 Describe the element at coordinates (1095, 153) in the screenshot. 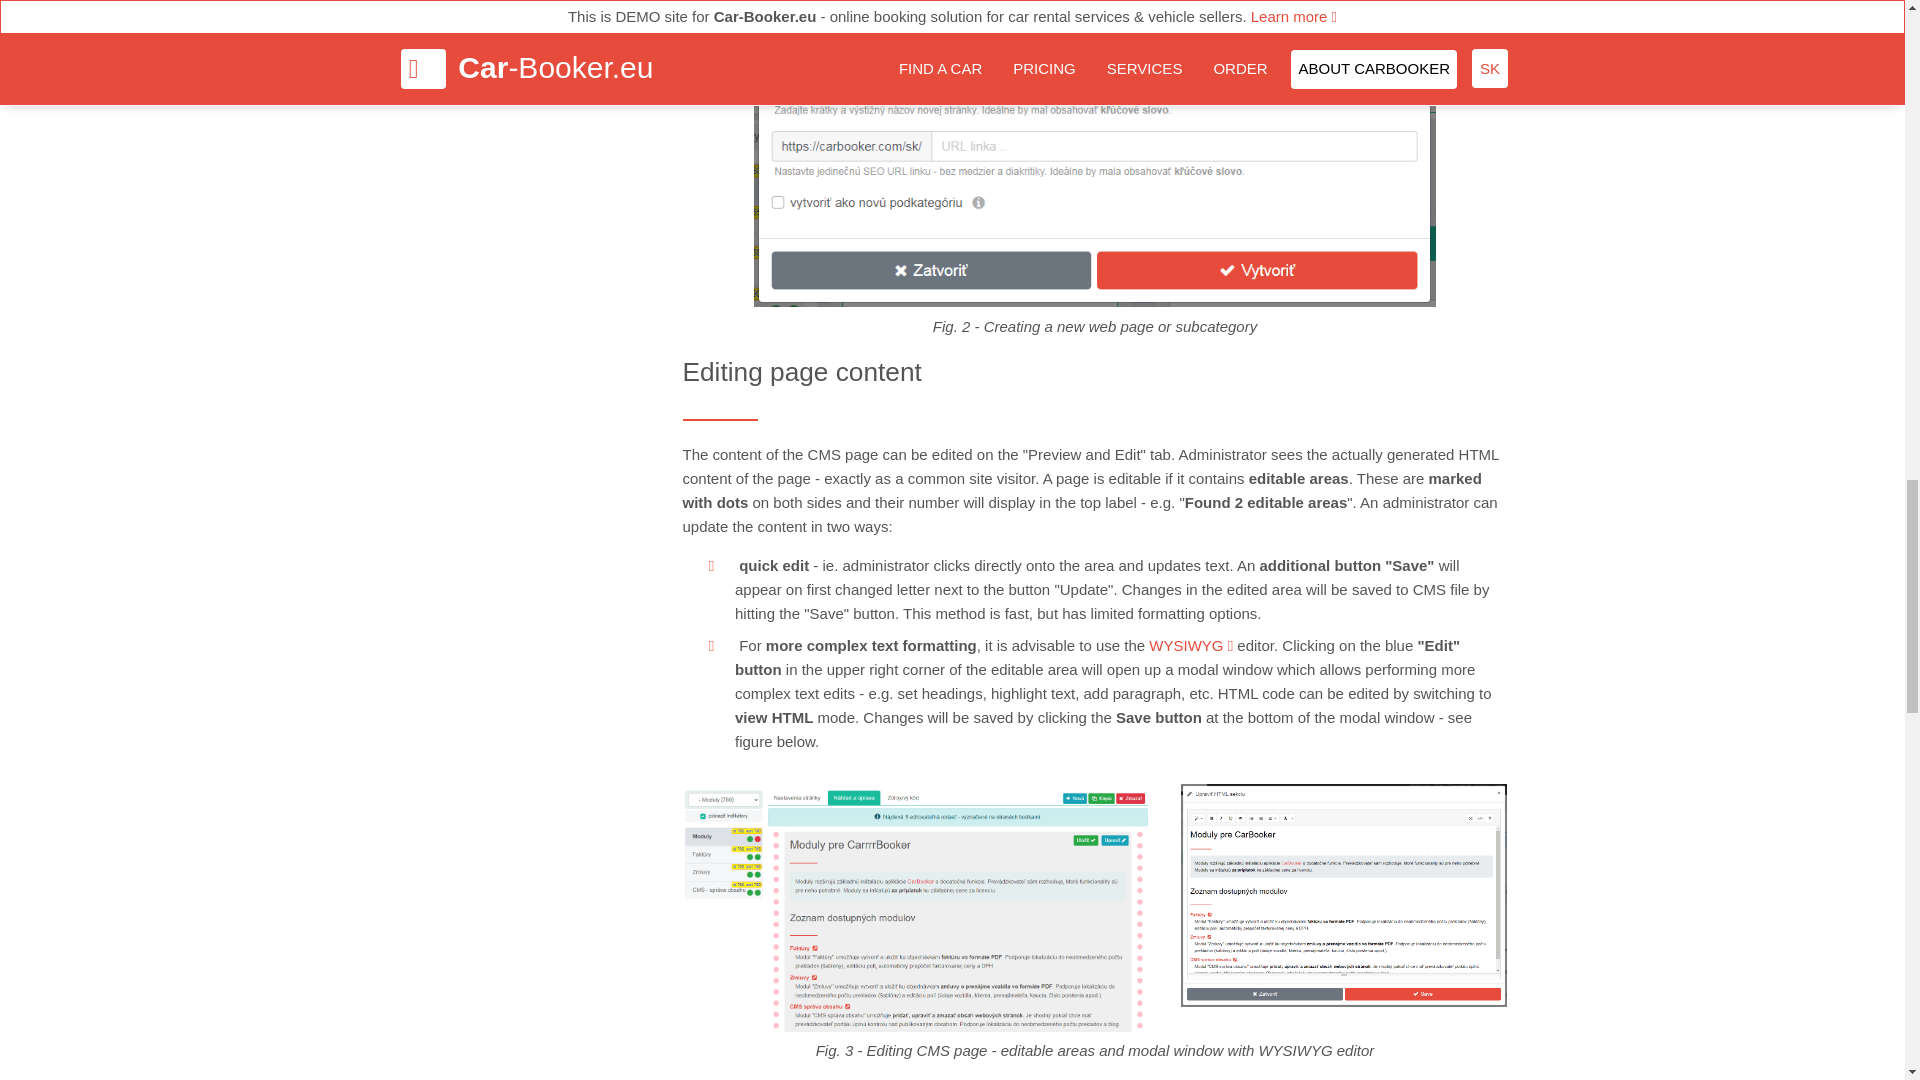

I see `CMS modal - create new page` at that location.